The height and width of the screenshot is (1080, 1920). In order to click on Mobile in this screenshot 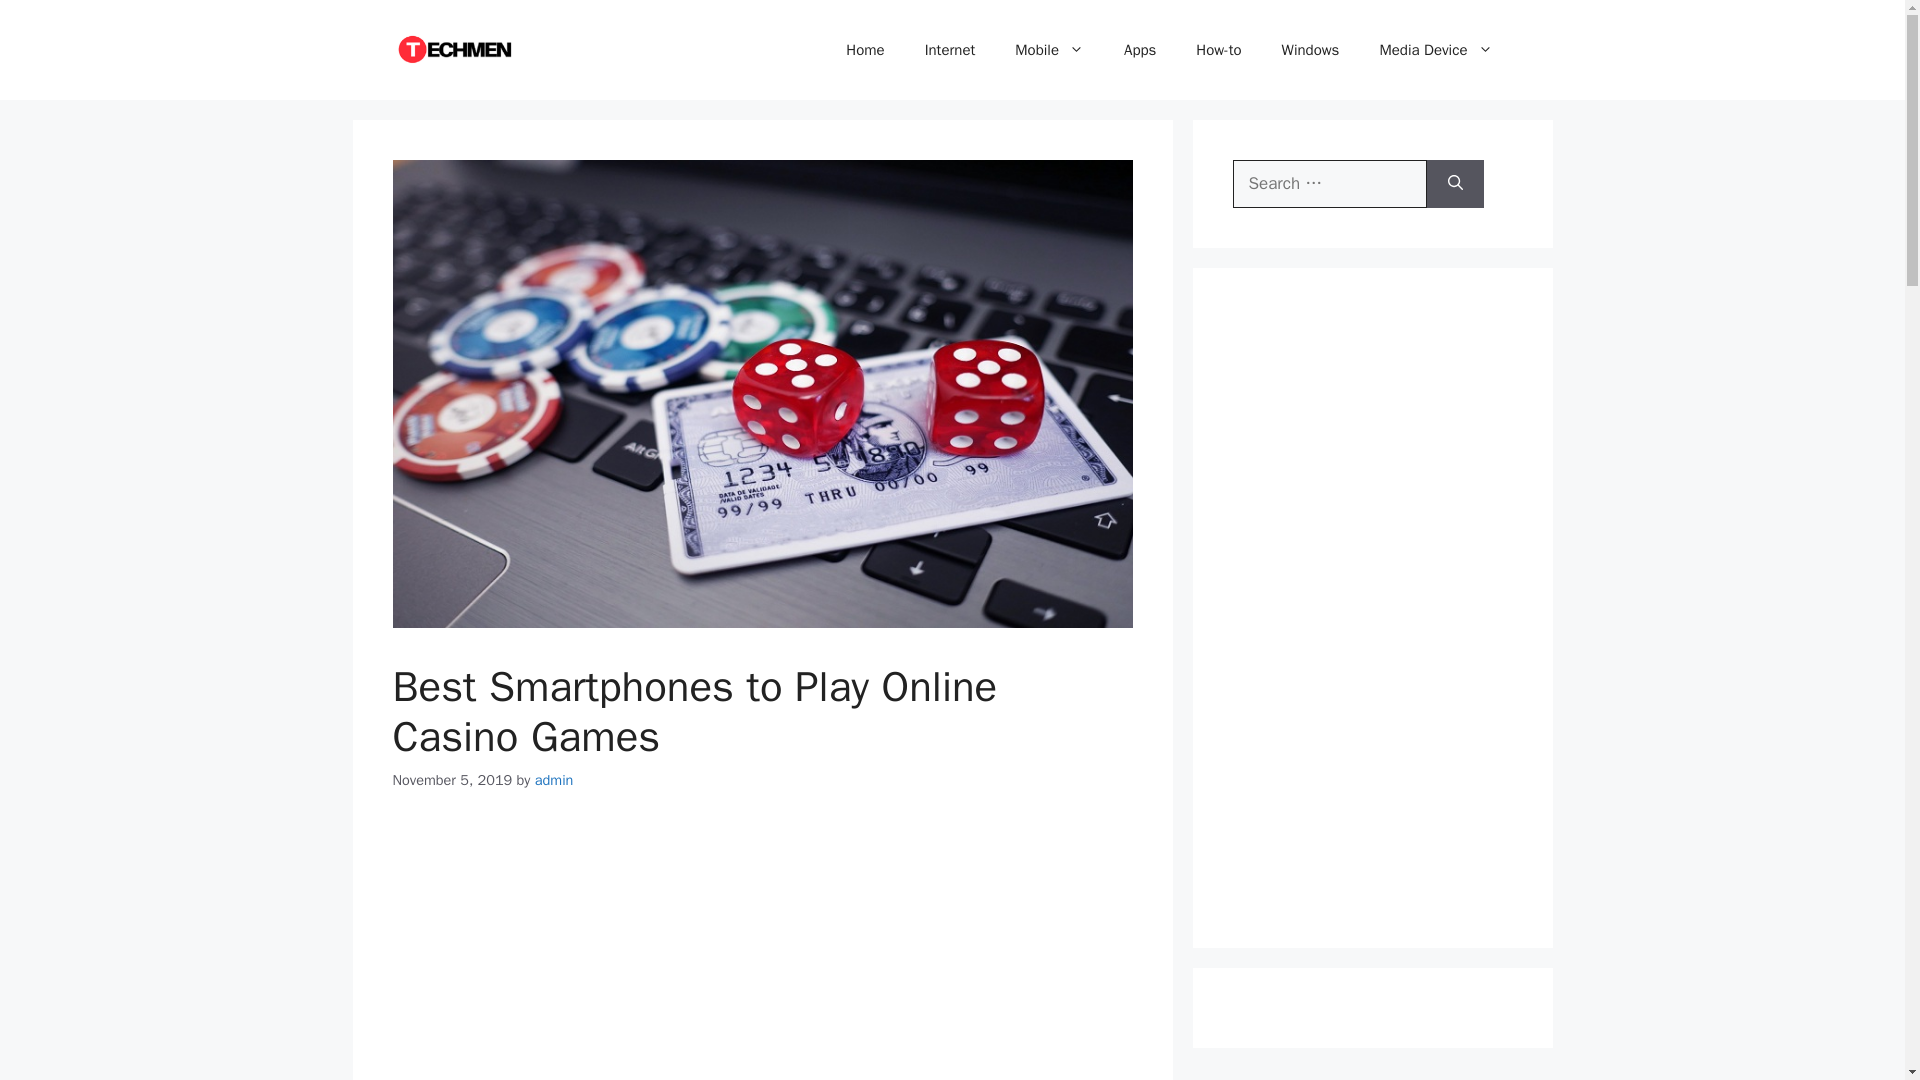, I will do `click(1049, 50)`.